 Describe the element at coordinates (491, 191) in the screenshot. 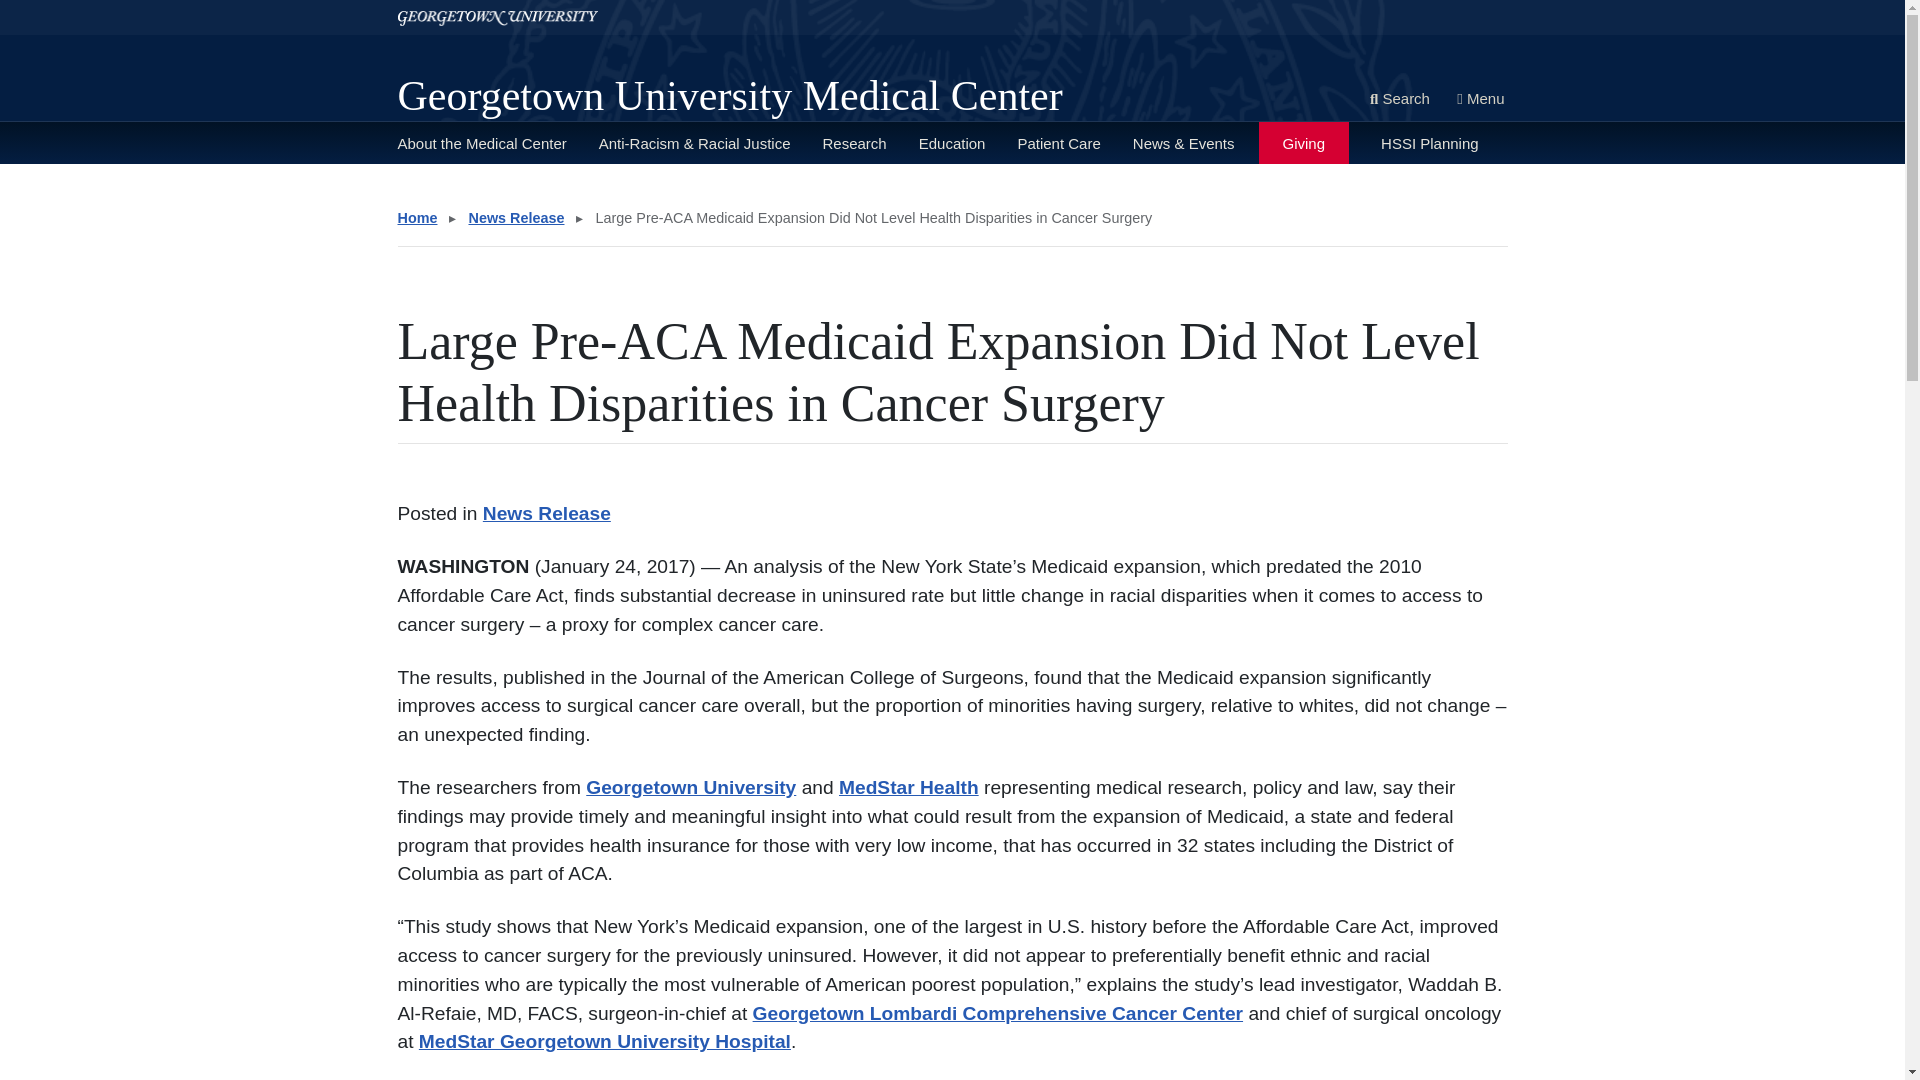

I see `Toggle sub-navigation` at that location.